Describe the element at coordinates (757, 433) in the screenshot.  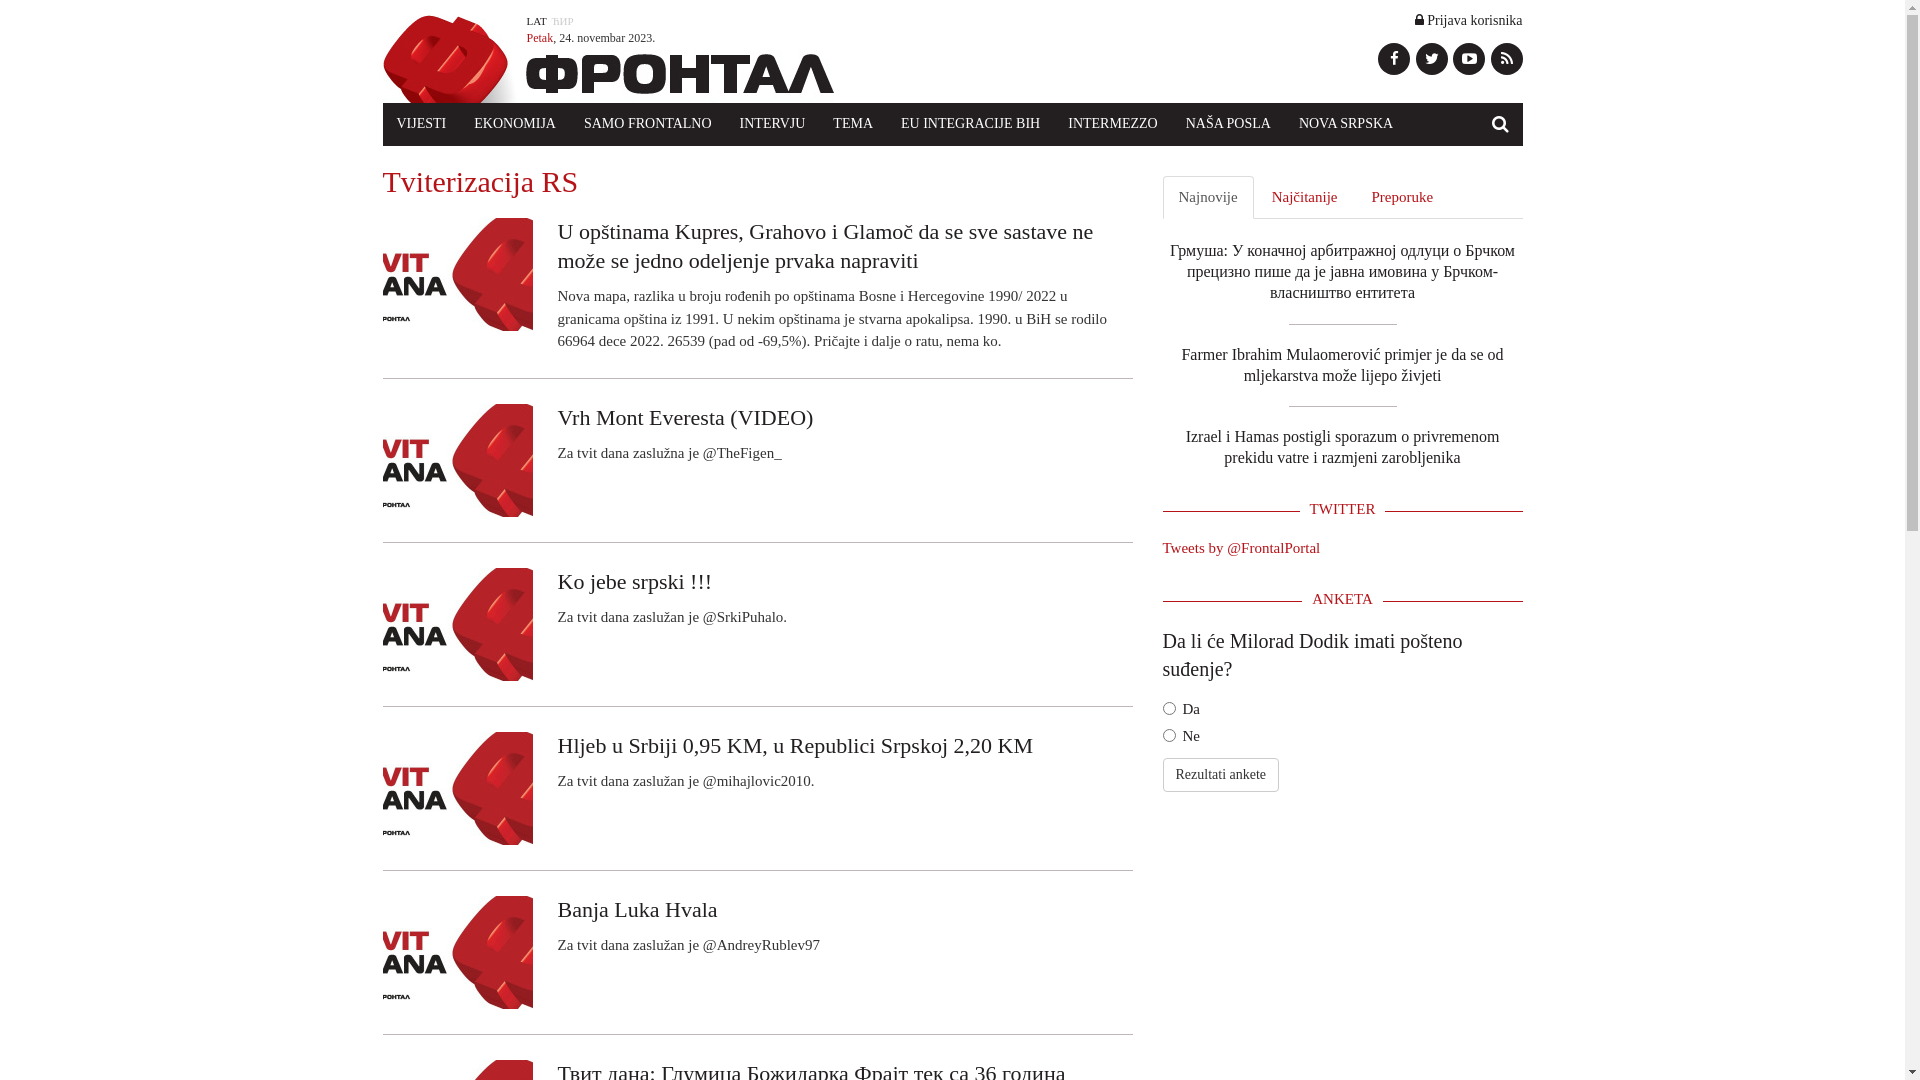
I see `Vrh Mont Everesta (VIDEO)` at that location.